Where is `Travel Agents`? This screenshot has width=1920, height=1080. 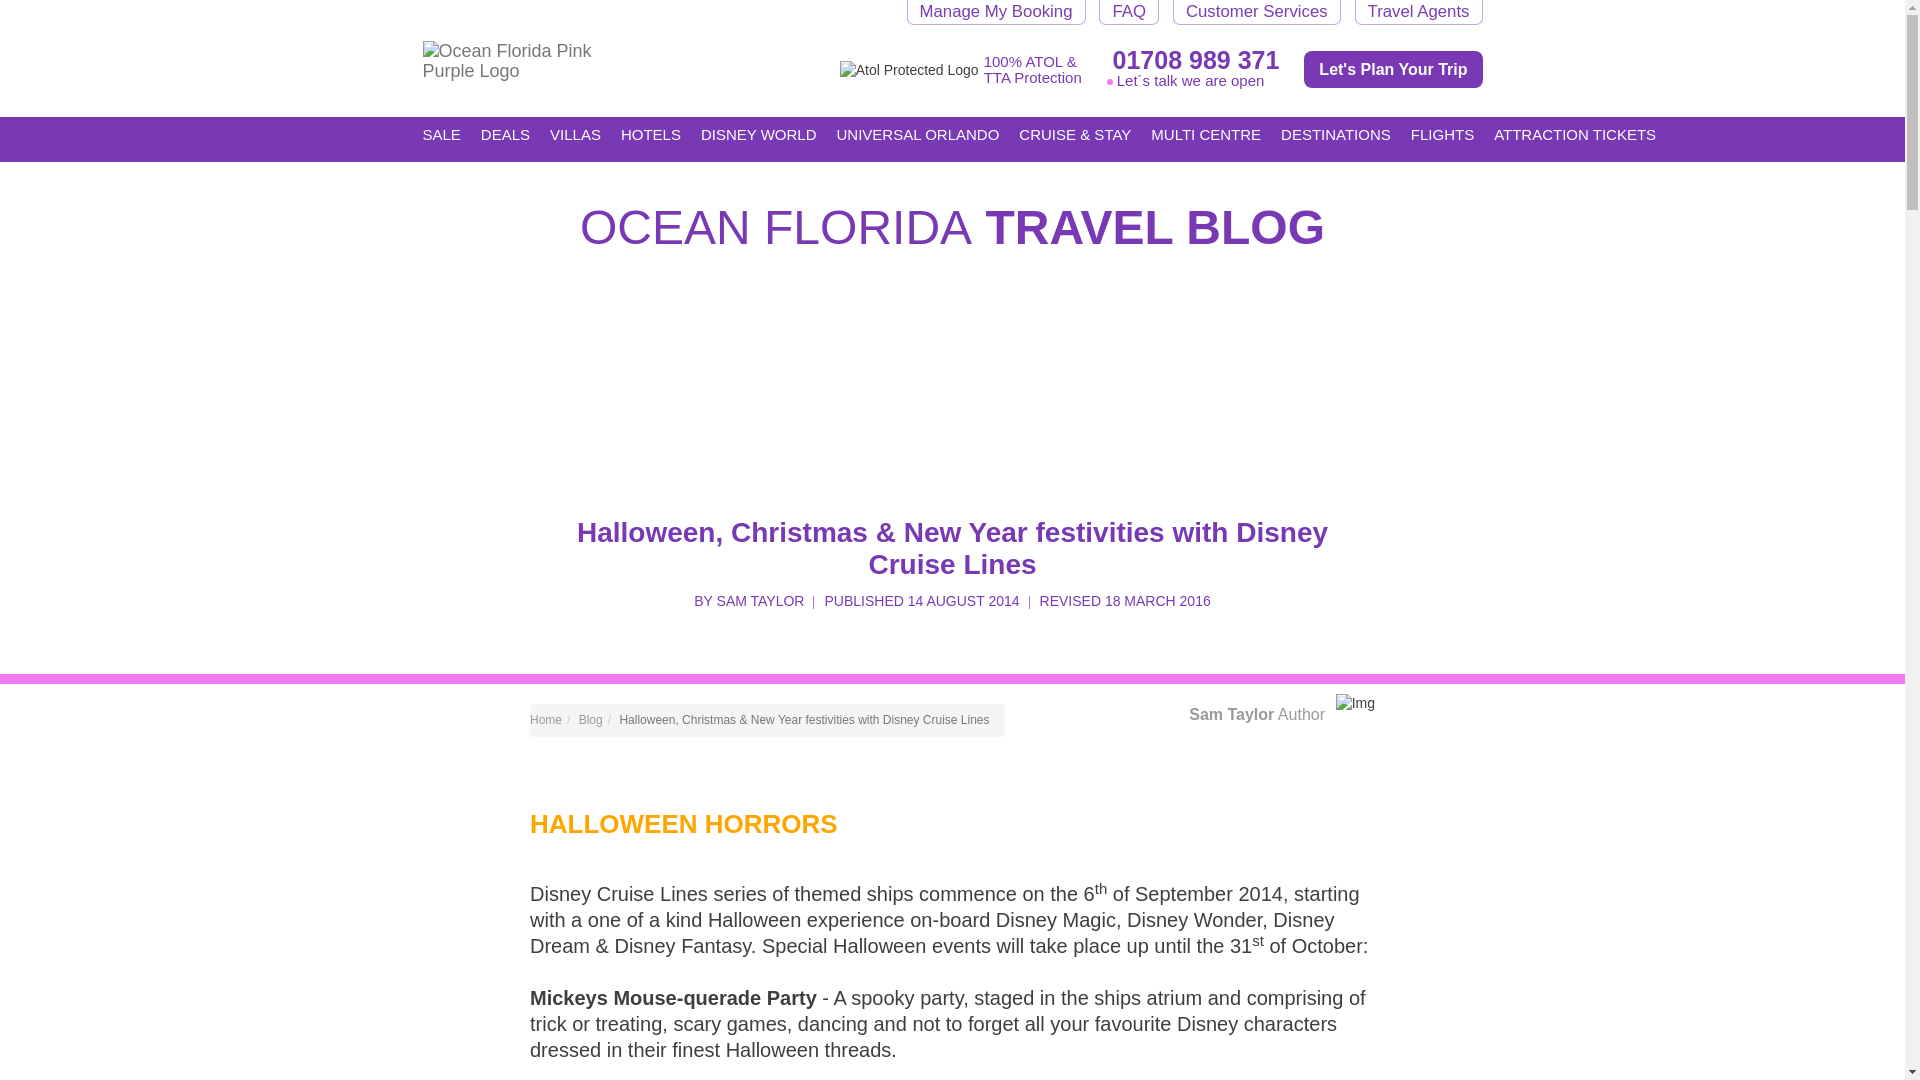 Travel Agents is located at coordinates (1418, 12).